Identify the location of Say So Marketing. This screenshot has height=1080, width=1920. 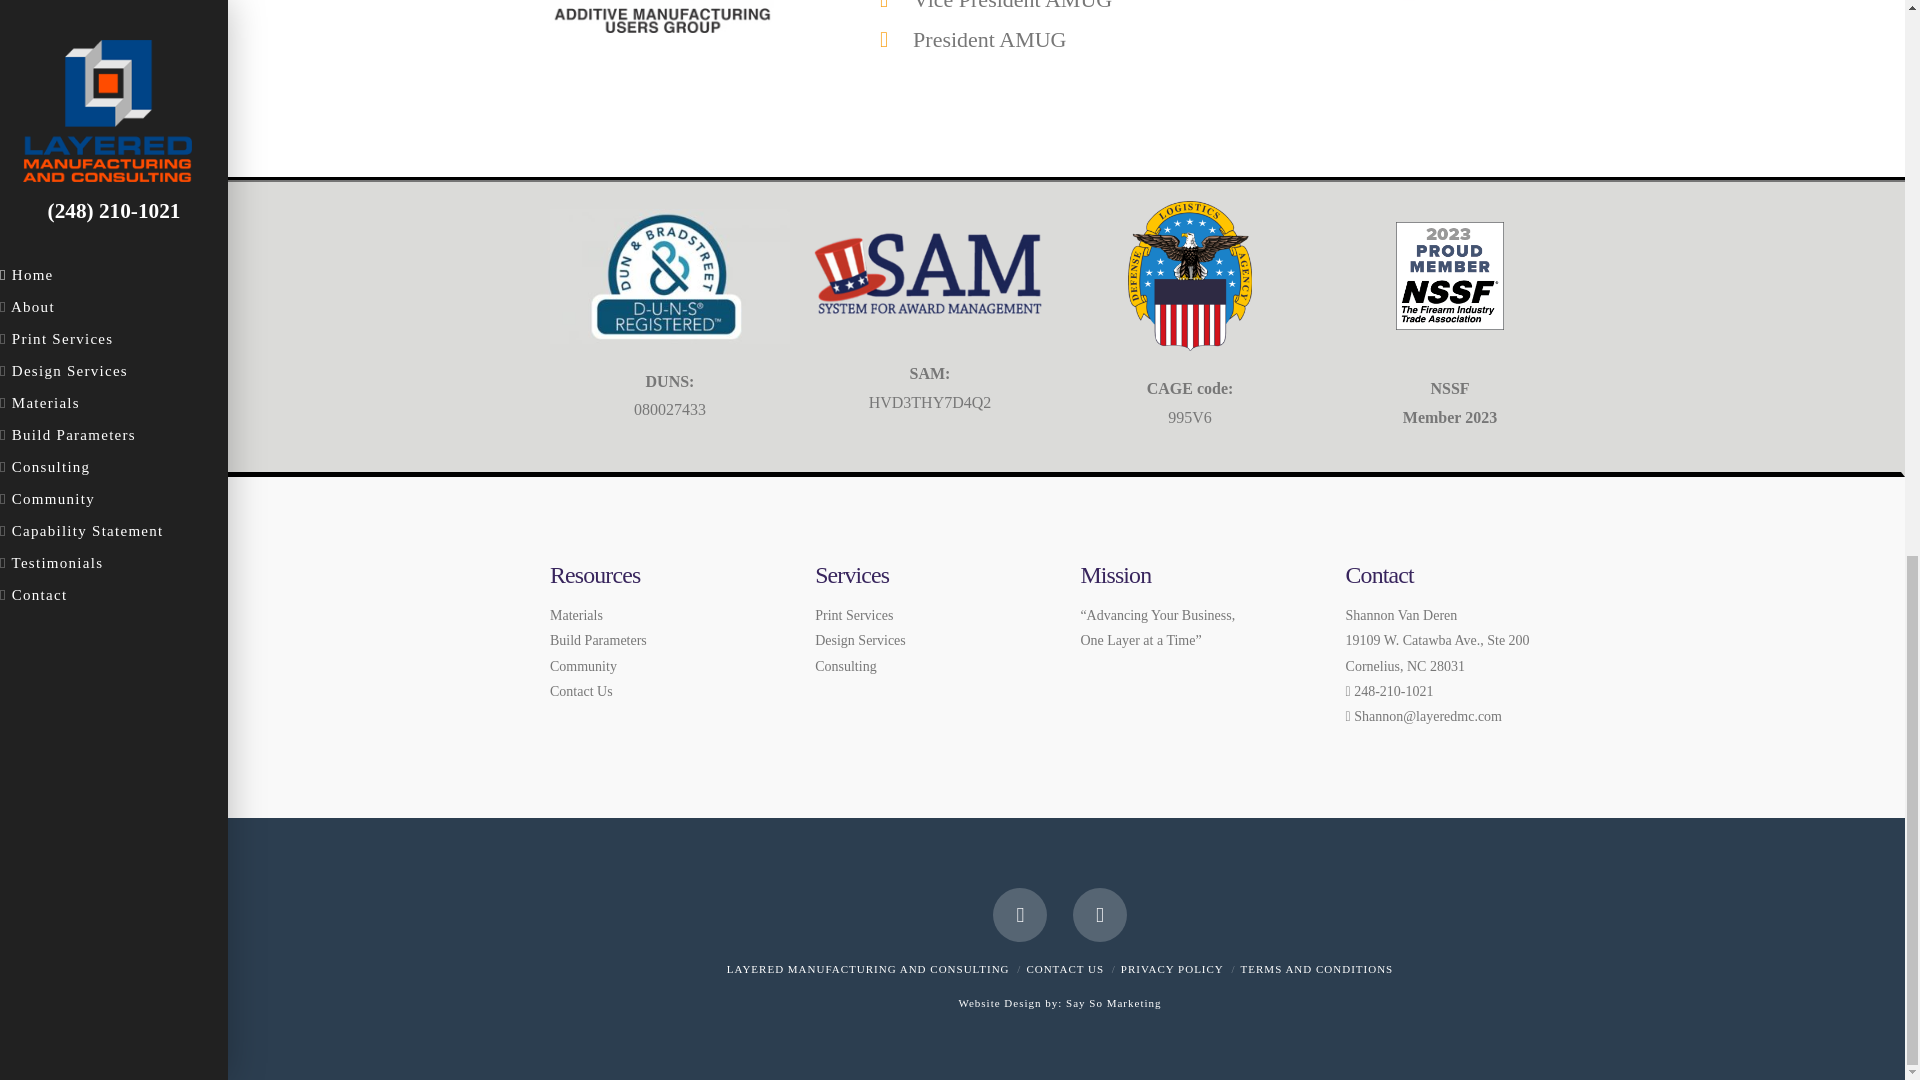
(1113, 1002).